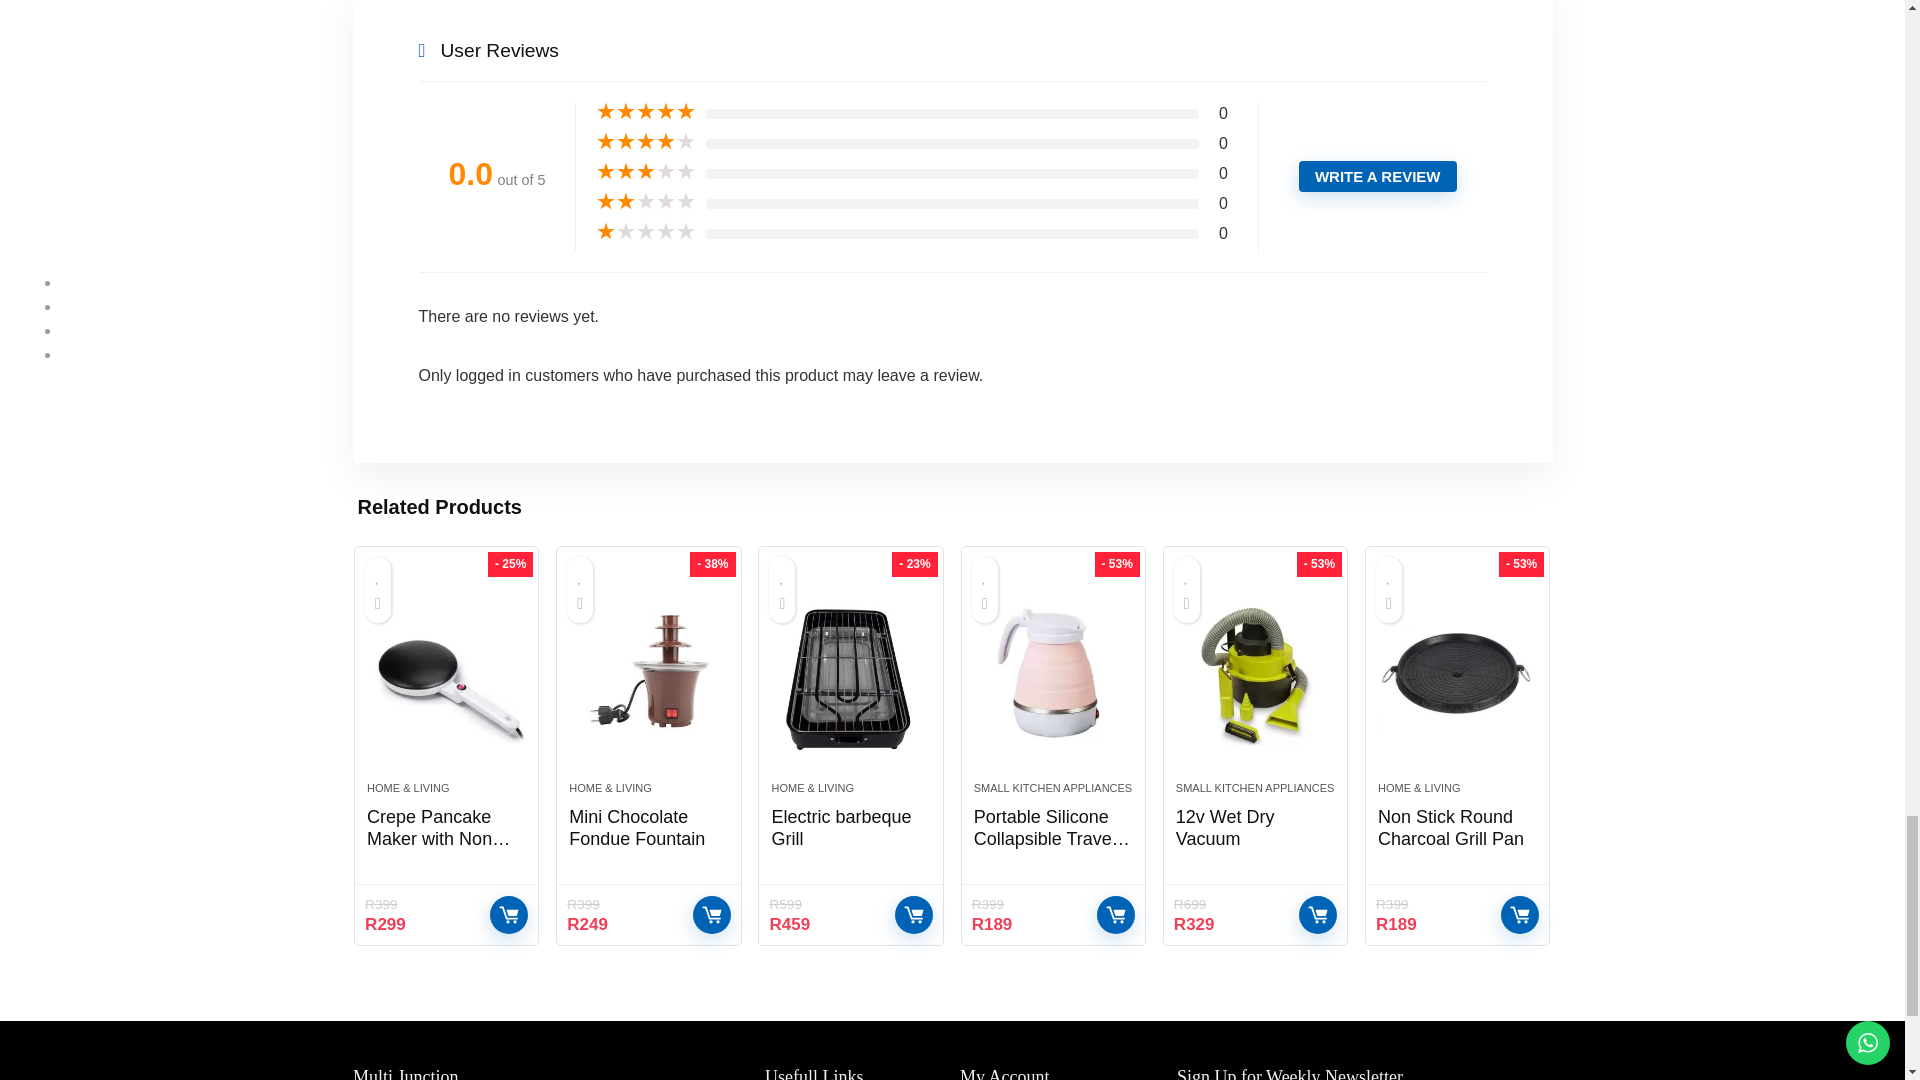 Image resolution: width=1920 pixels, height=1080 pixels. Describe the element at coordinates (645, 142) in the screenshot. I see `Rated 4 out of 5` at that location.